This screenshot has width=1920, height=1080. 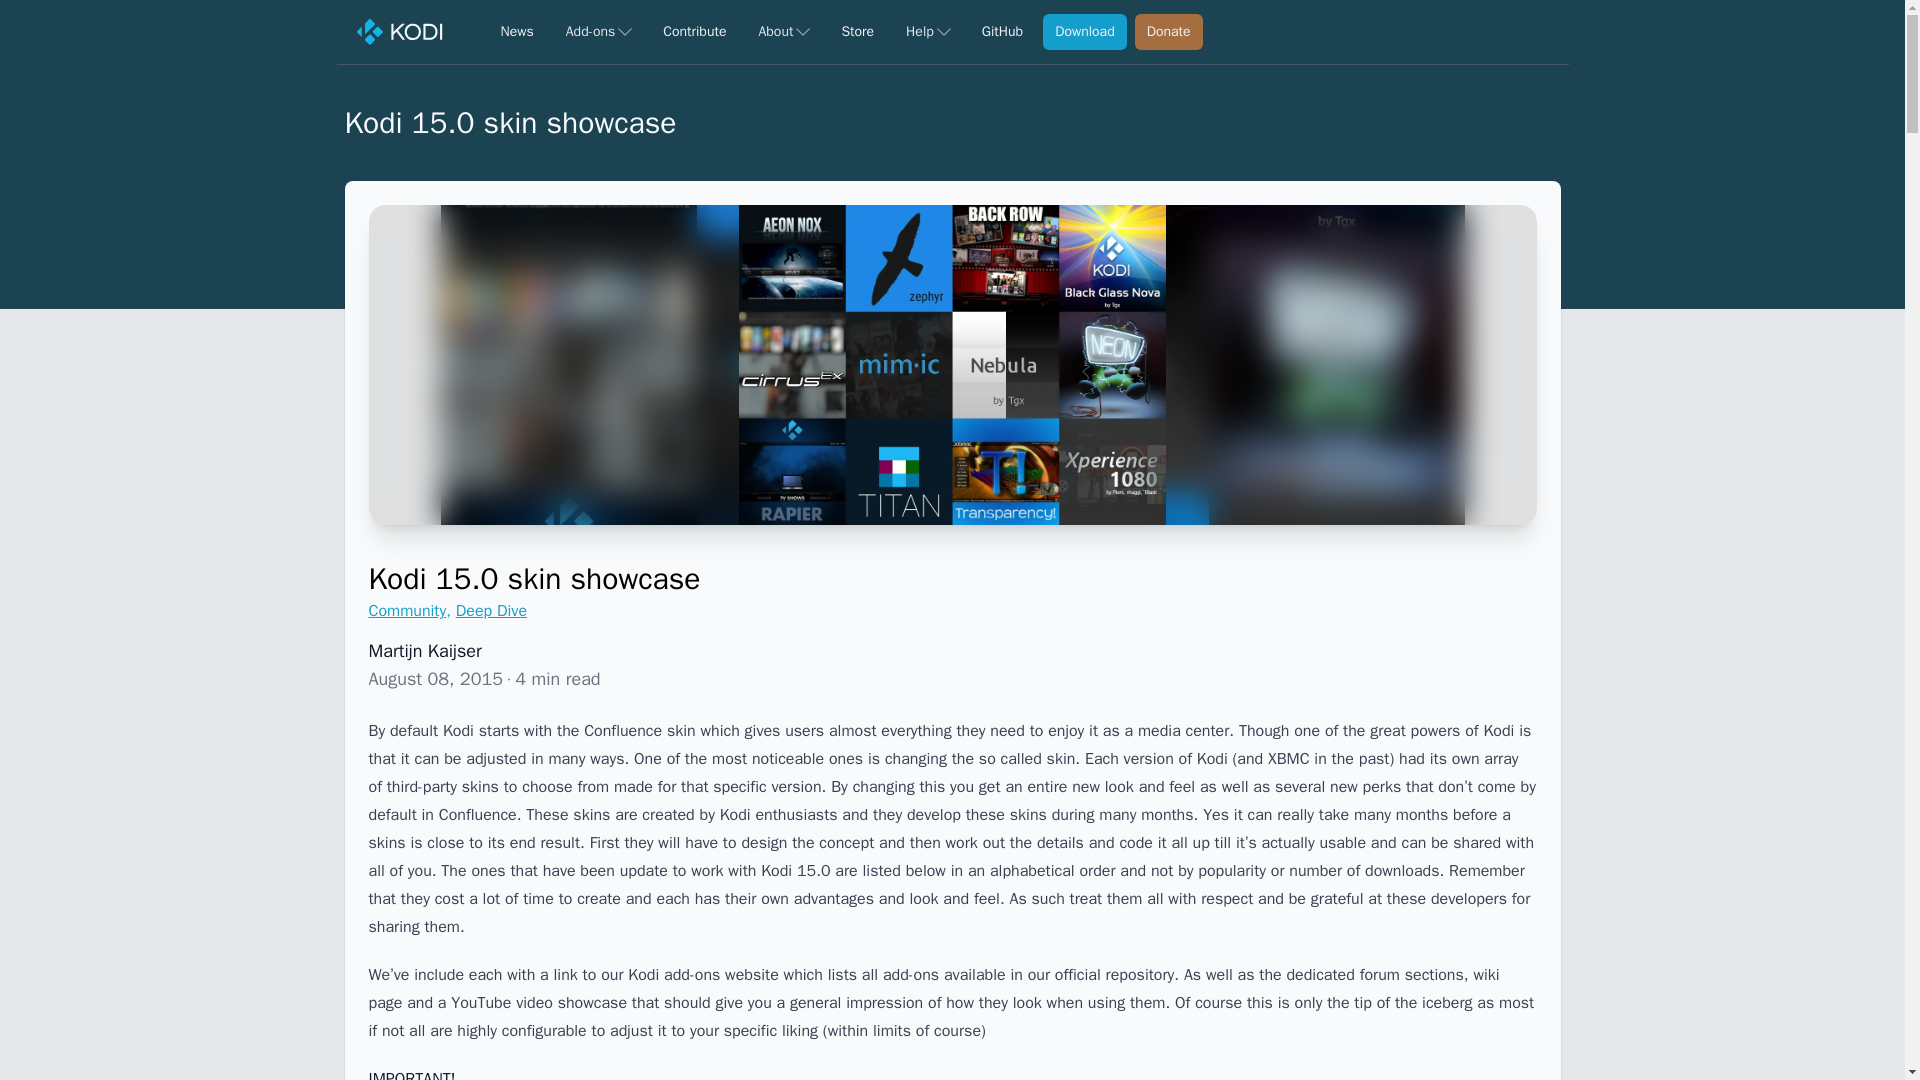 What do you see at coordinates (694, 32) in the screenshot?
I see `Contribute` at bounding box center [694, 32].